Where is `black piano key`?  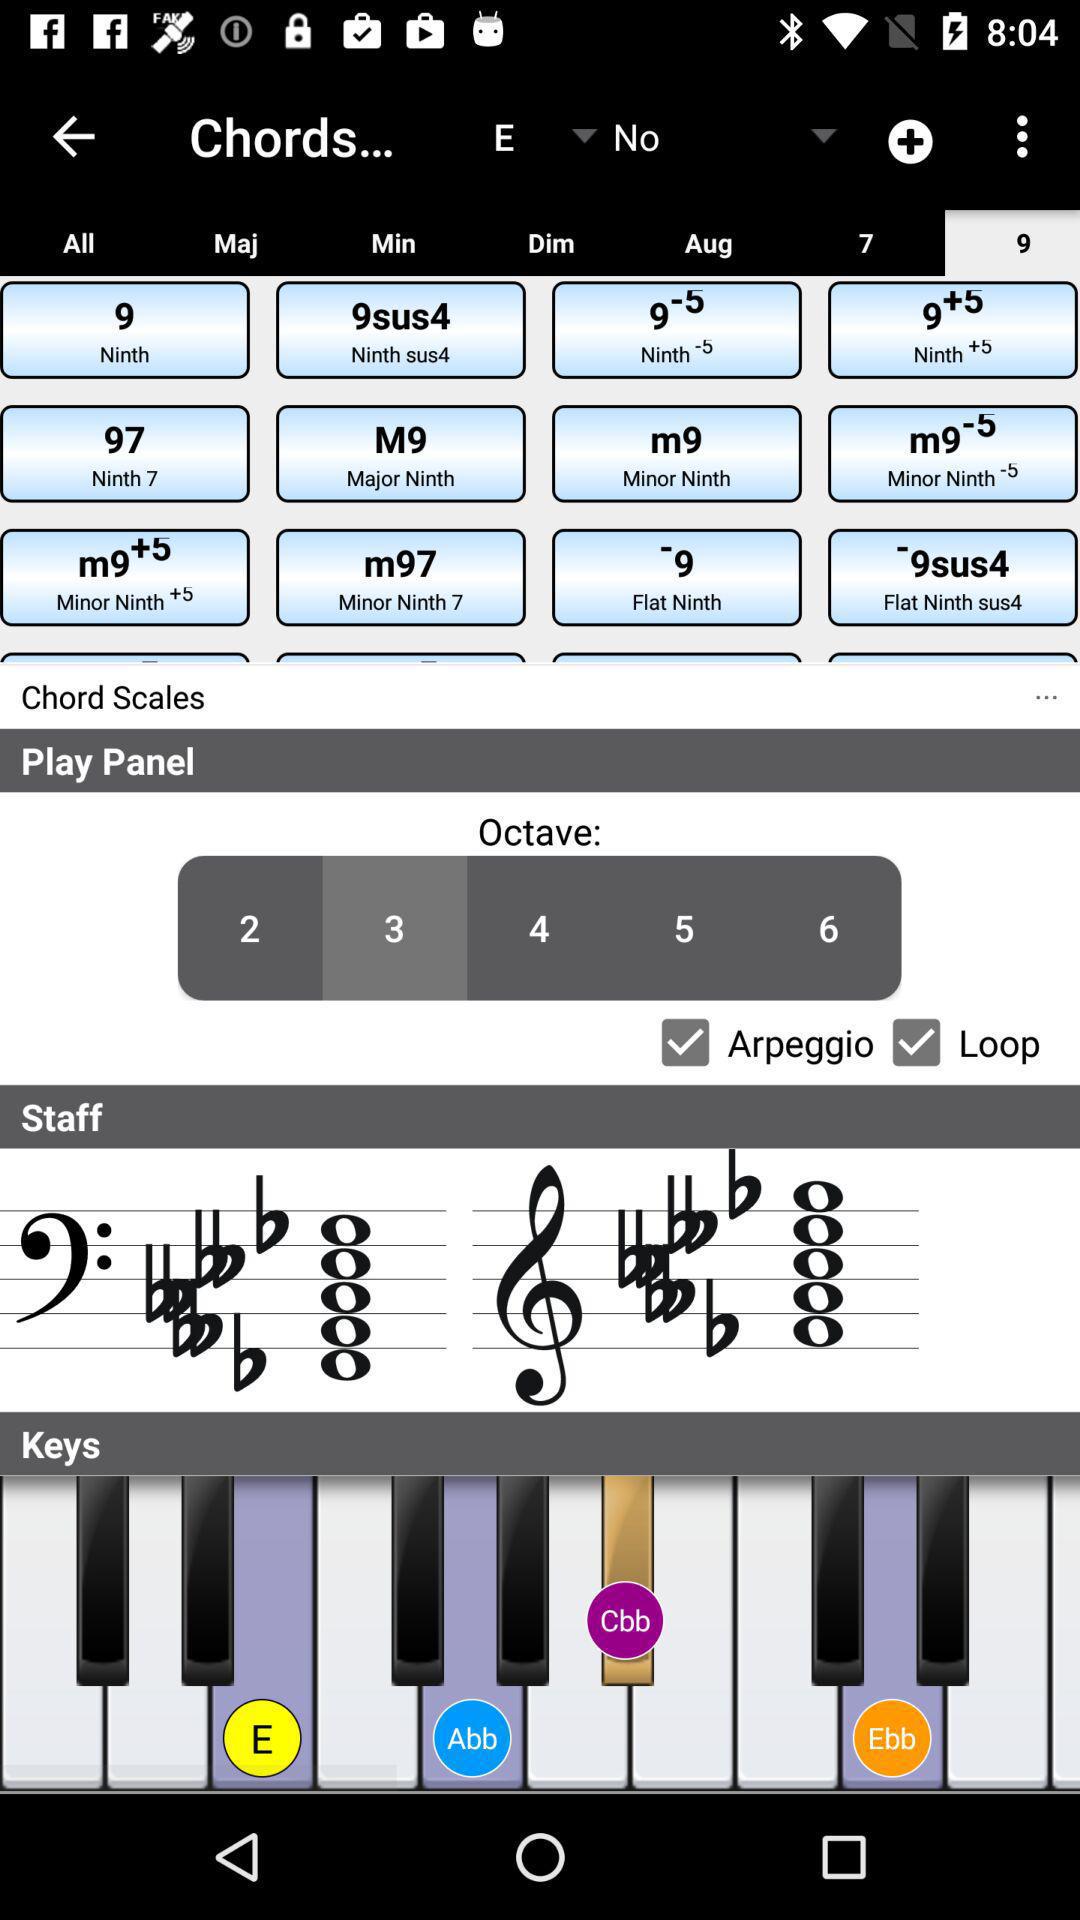
black piano key is located at coordinates (838, 1581).